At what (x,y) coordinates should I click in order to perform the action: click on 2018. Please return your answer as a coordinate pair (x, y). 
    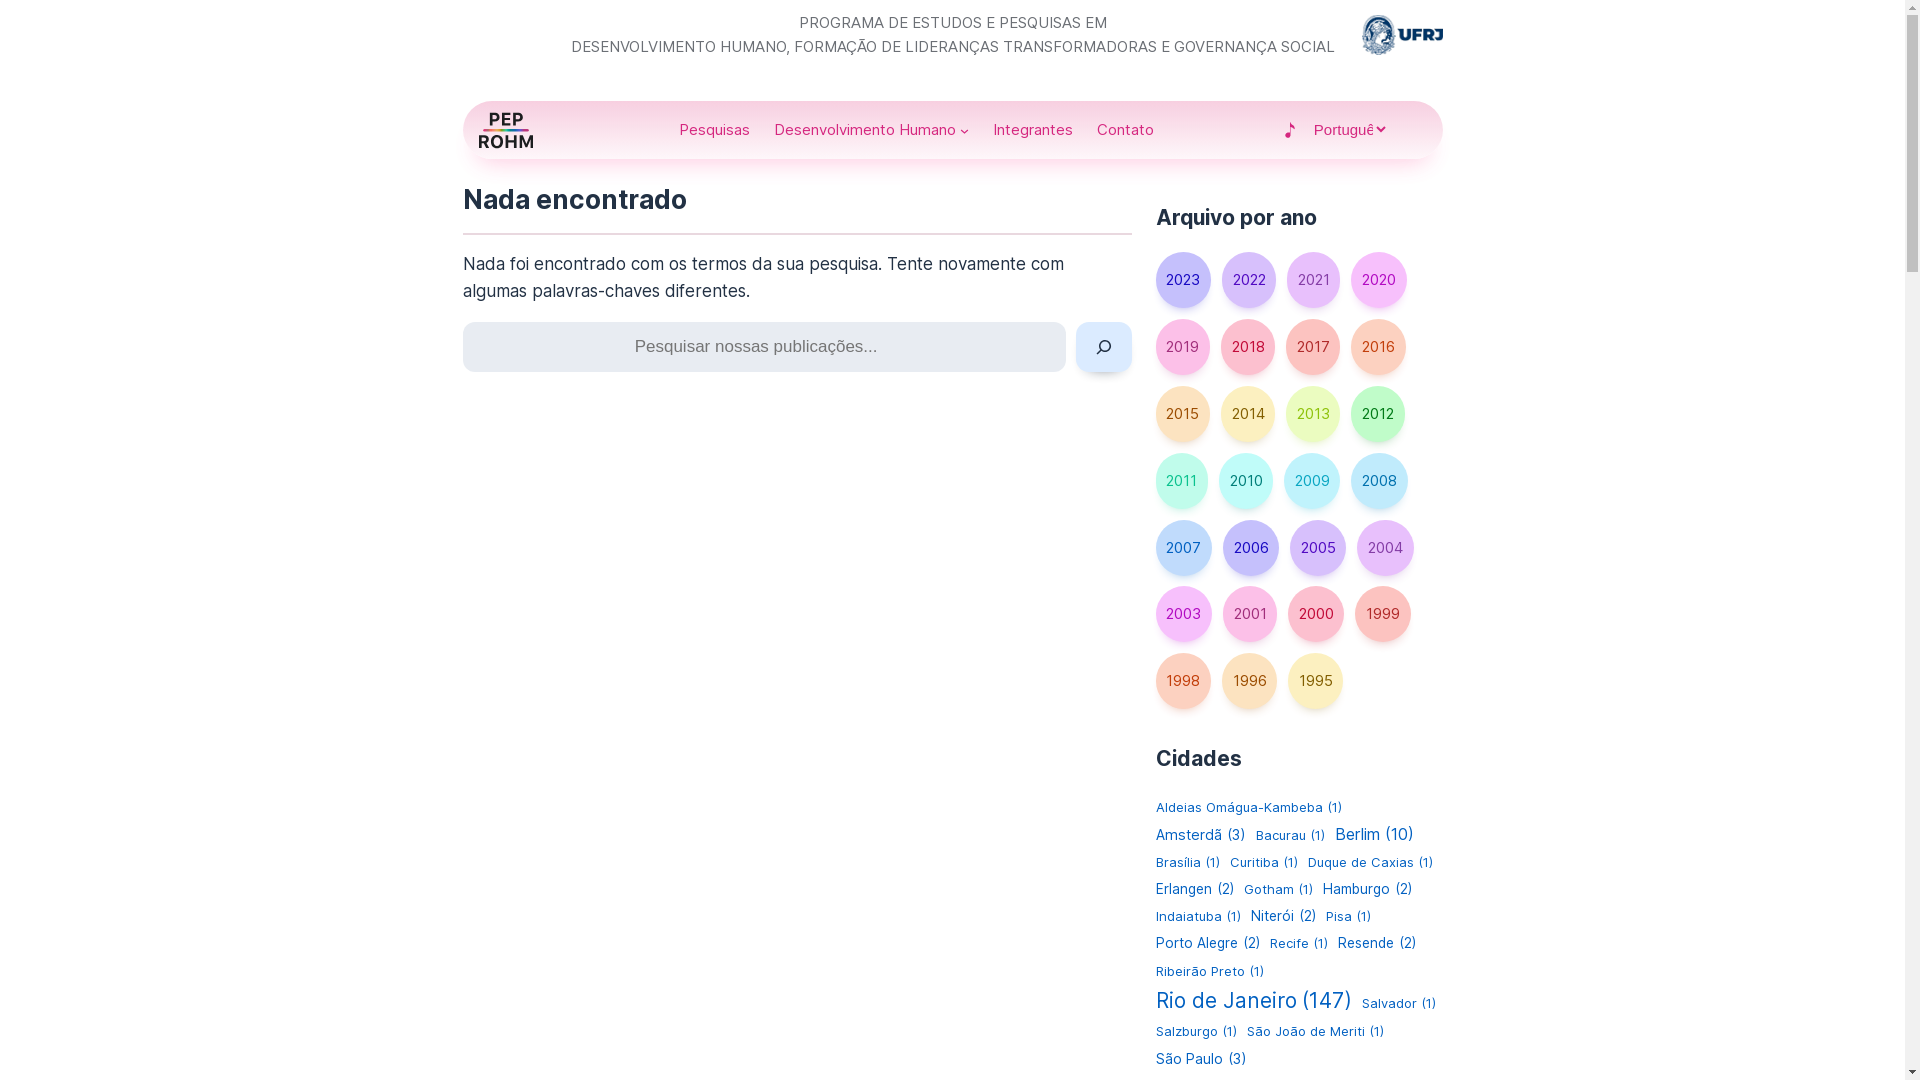
    Looking at the image, I should click on (1248, 347).